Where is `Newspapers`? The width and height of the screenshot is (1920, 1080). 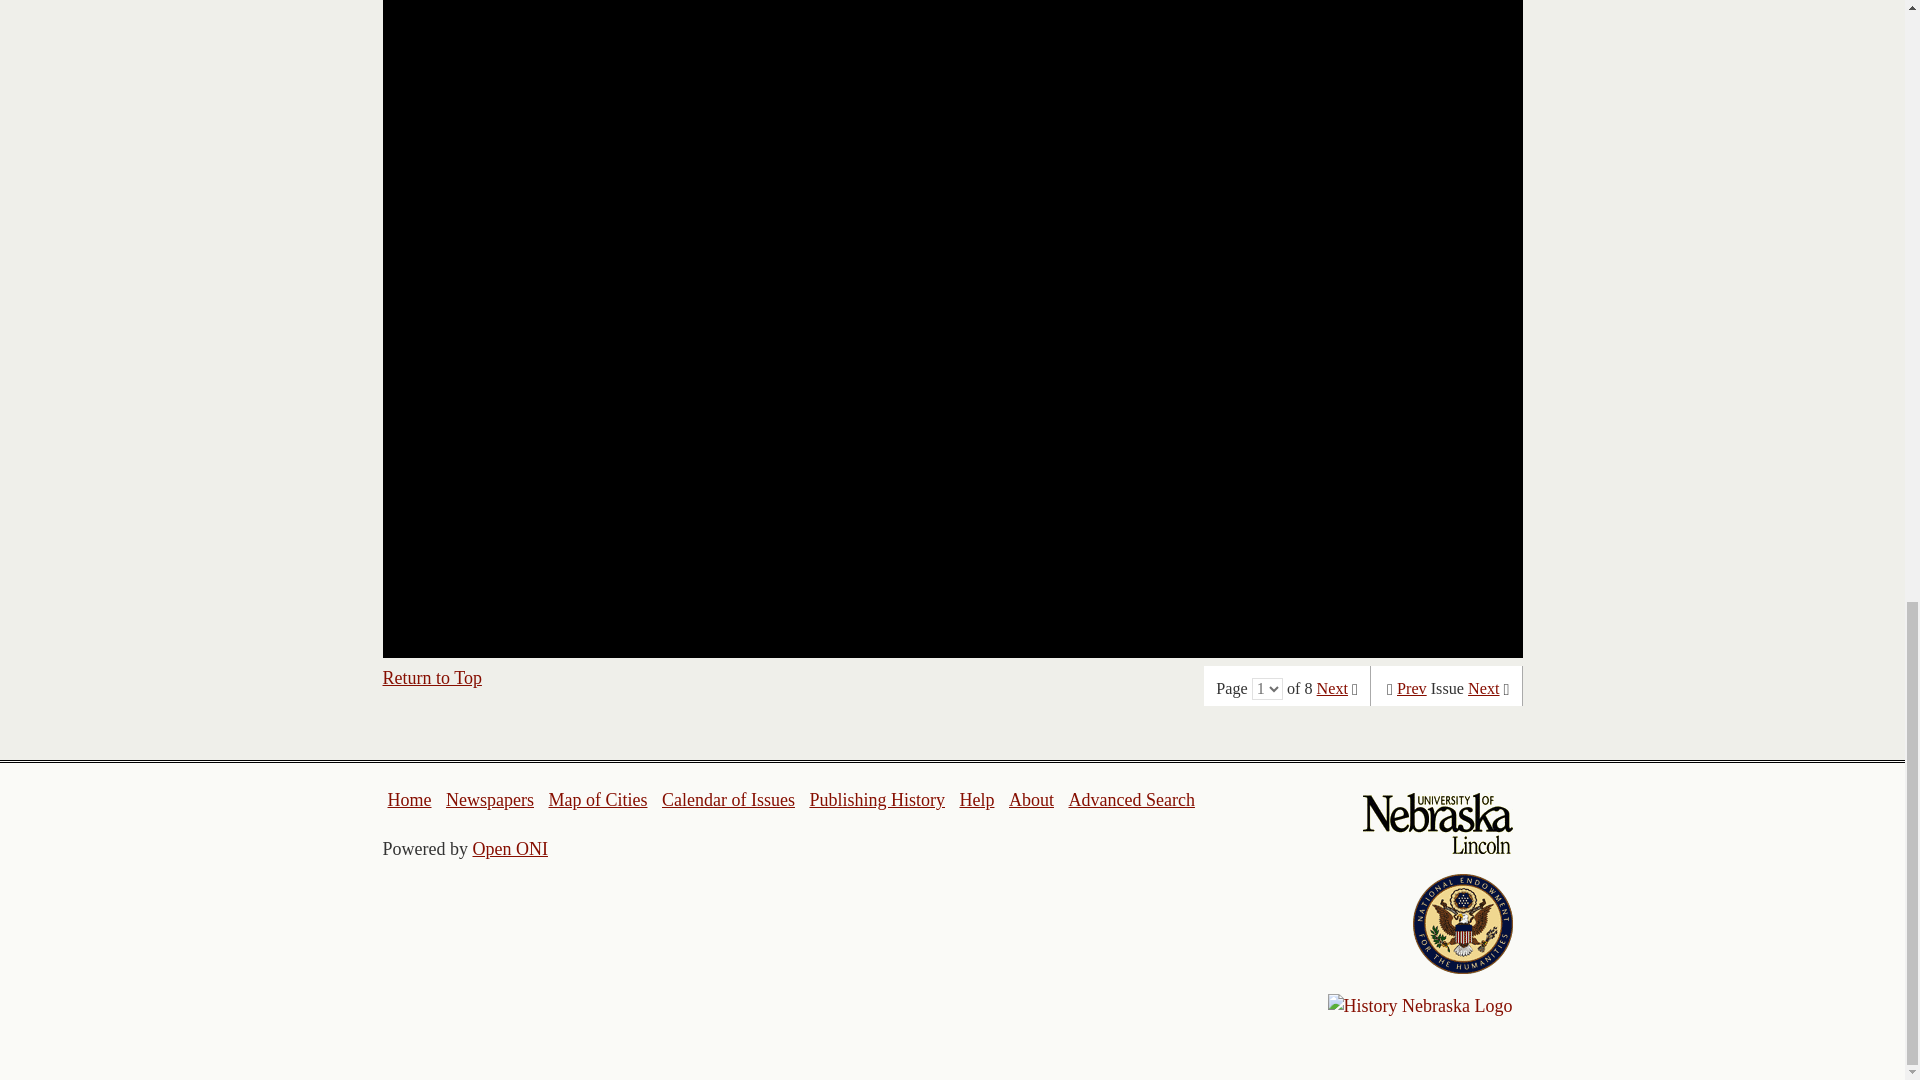 Newspapers is located at coordinates (489, 800).